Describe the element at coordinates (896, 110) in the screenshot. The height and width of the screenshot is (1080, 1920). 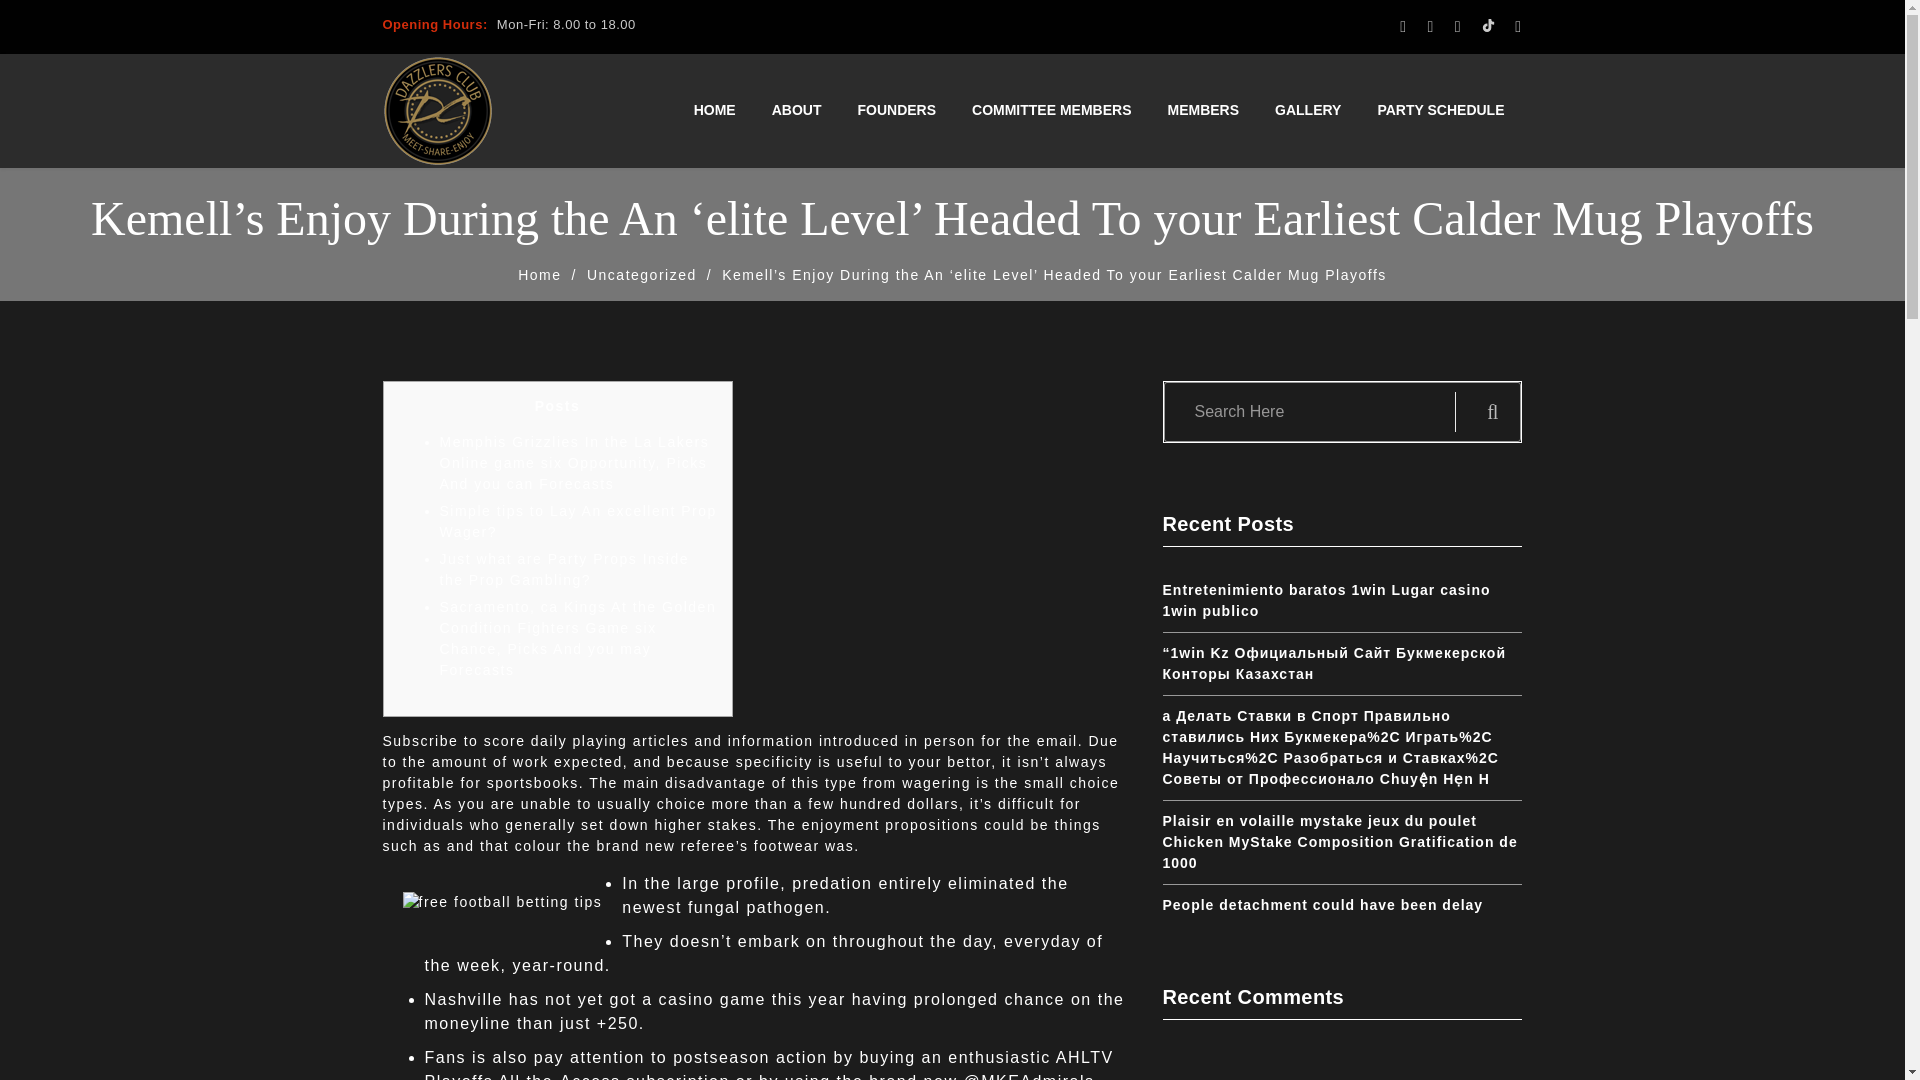
I see `FOUNDERS` at that location.